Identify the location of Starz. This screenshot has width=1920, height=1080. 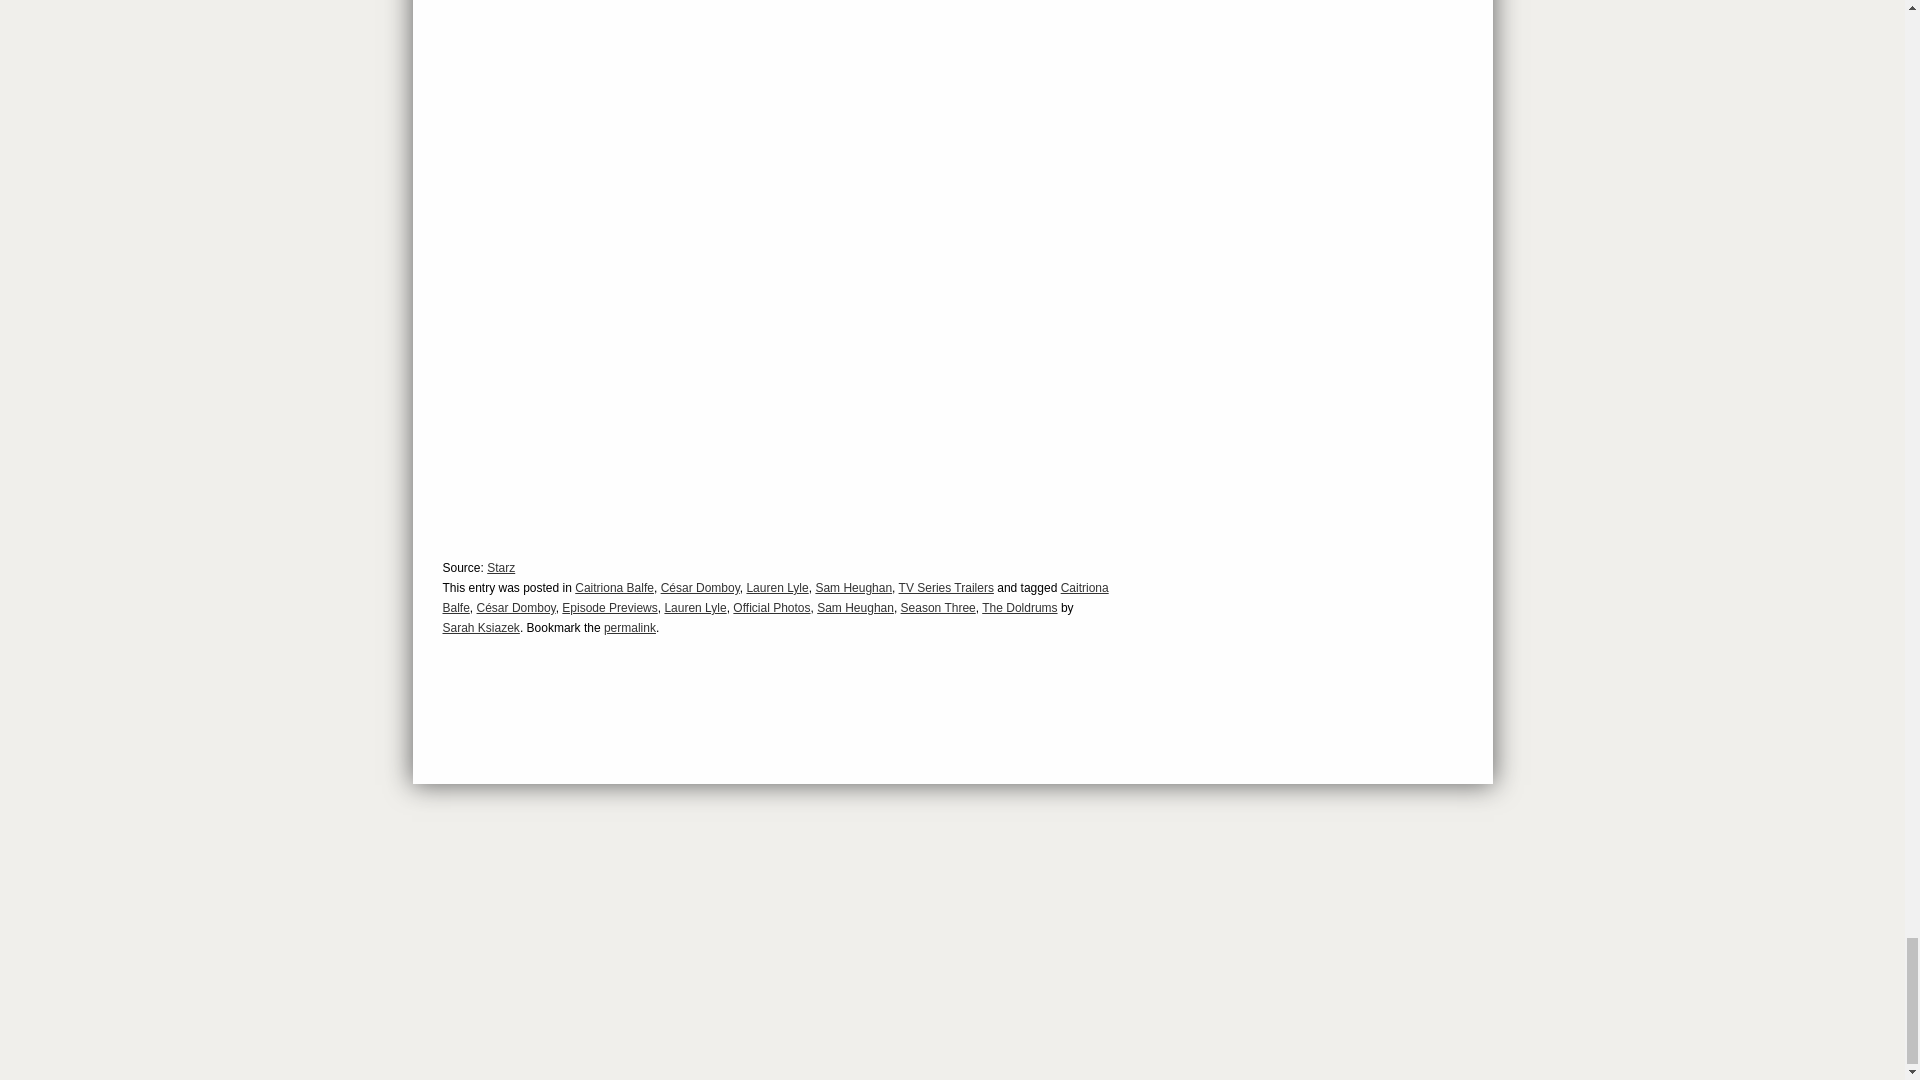
(500, 567).